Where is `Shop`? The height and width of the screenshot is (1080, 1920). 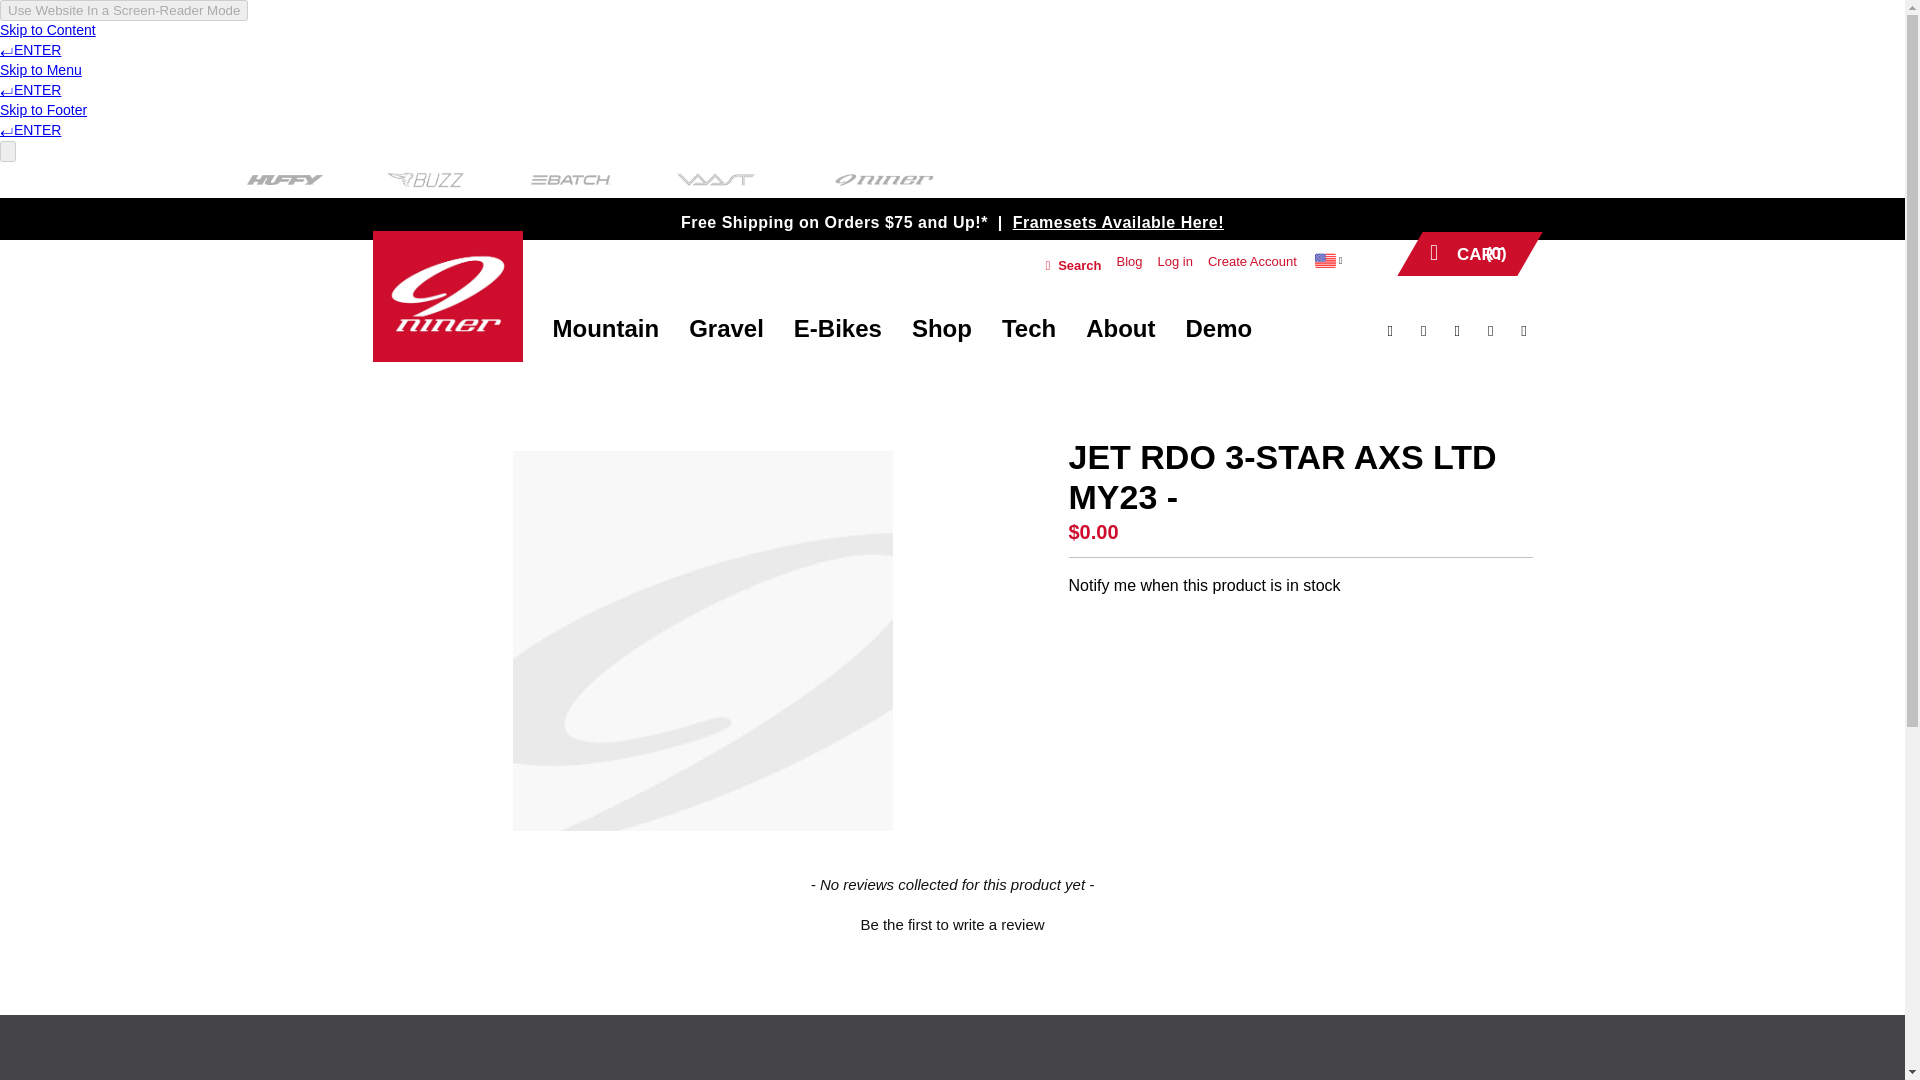
Shop is located at coordinates (942, 328).